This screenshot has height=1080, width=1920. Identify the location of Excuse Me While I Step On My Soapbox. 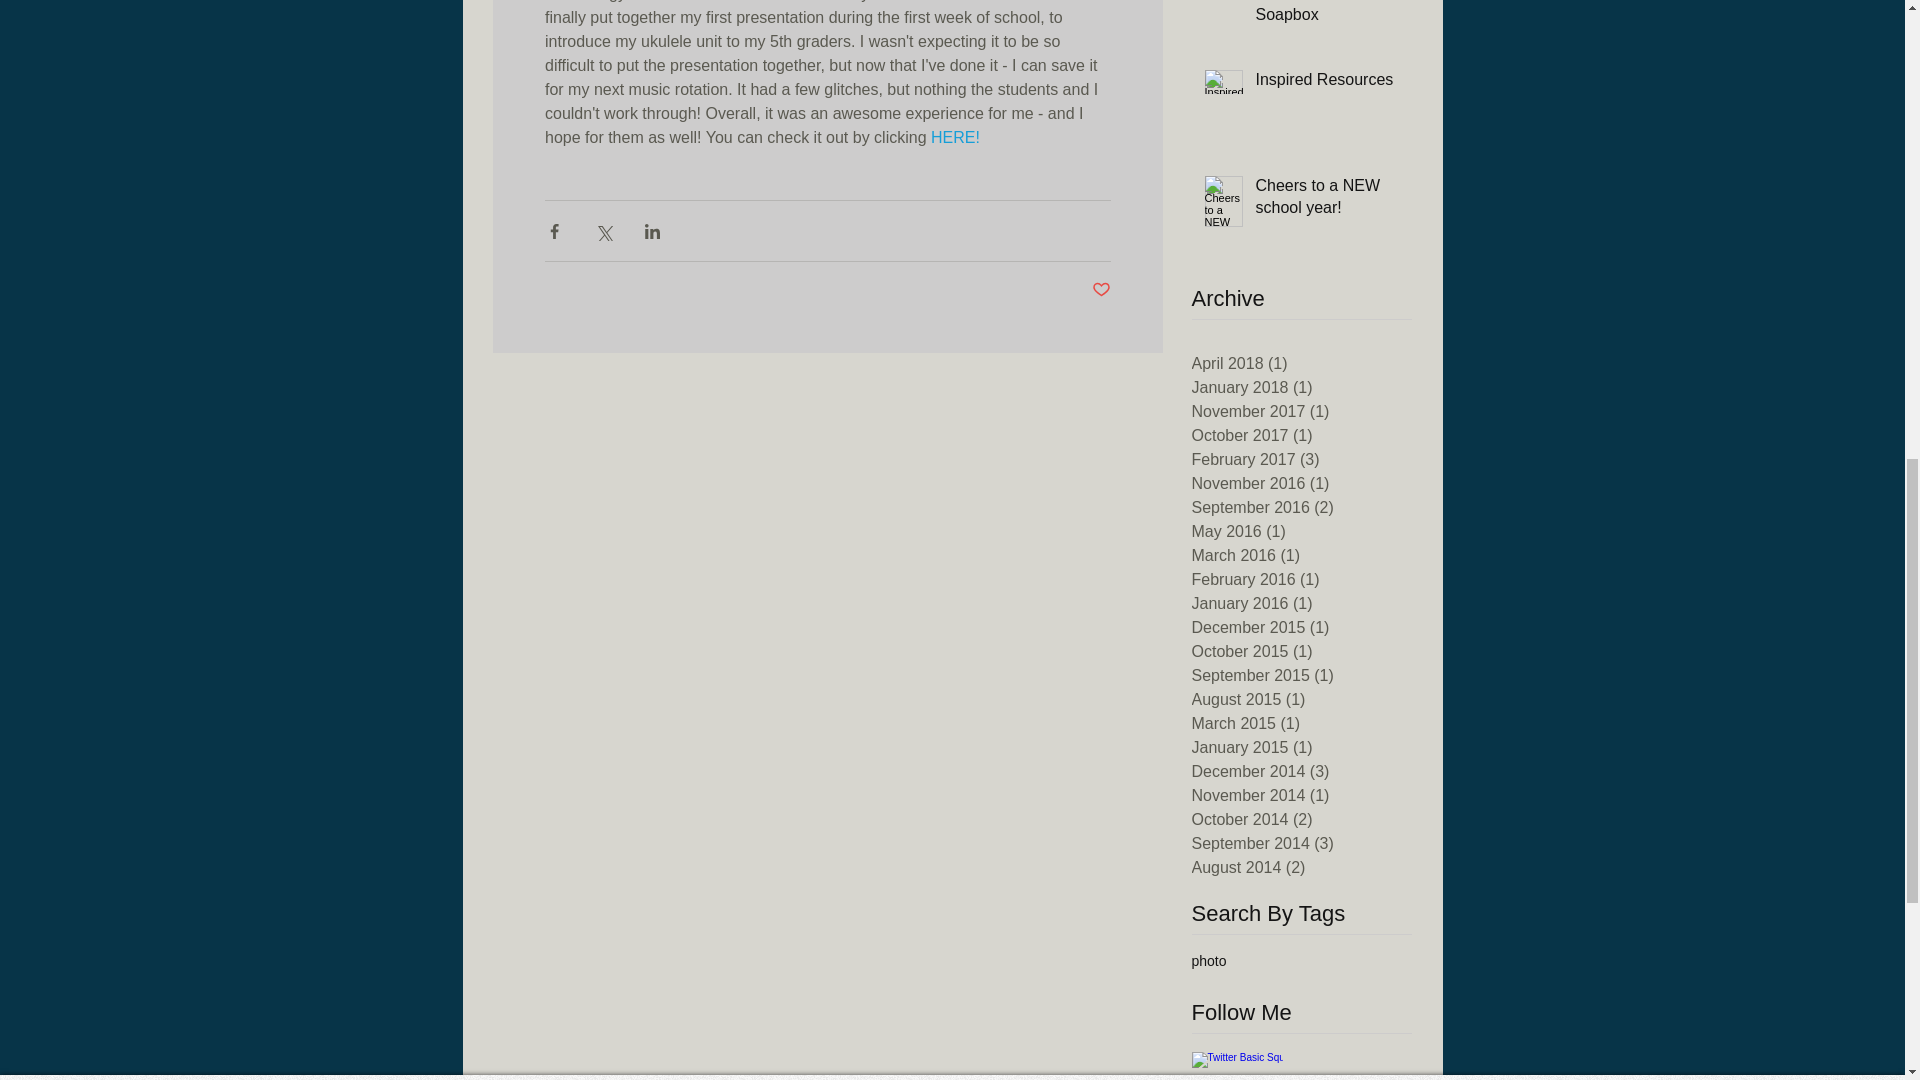
(1327, 16).